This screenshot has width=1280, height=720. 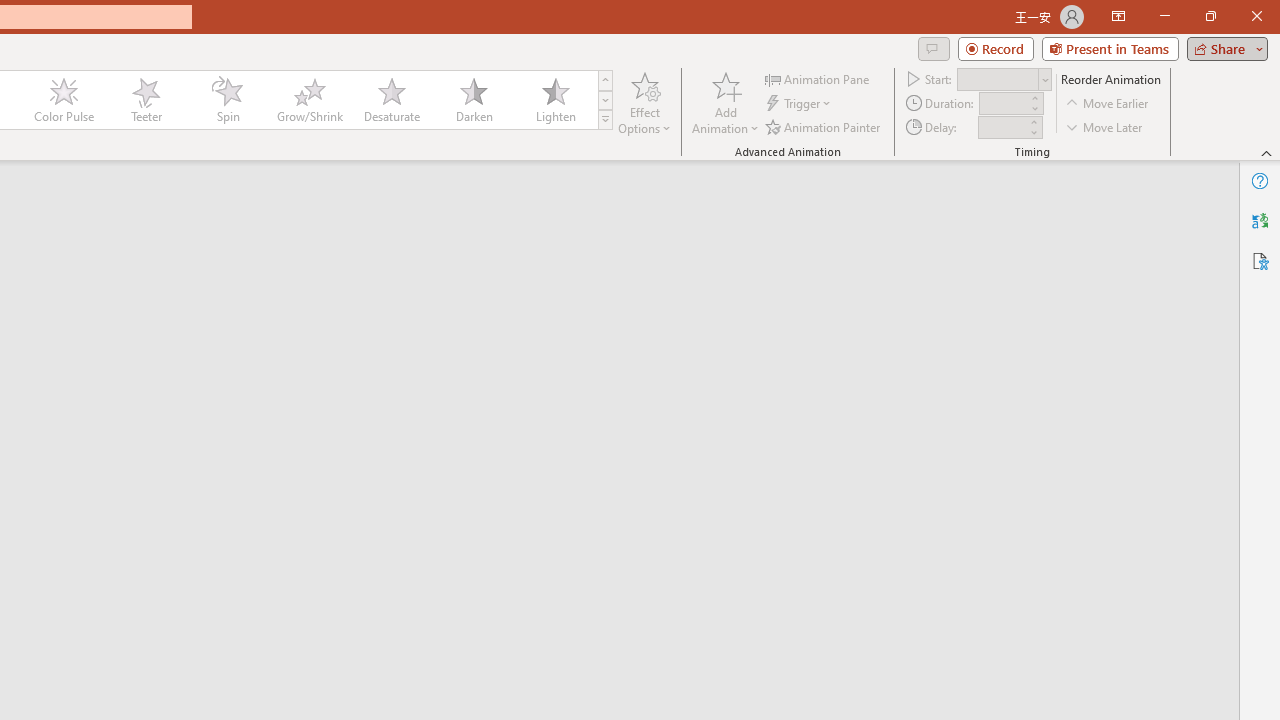 I want to click on Color Pulse, so click(x=64, y=100).